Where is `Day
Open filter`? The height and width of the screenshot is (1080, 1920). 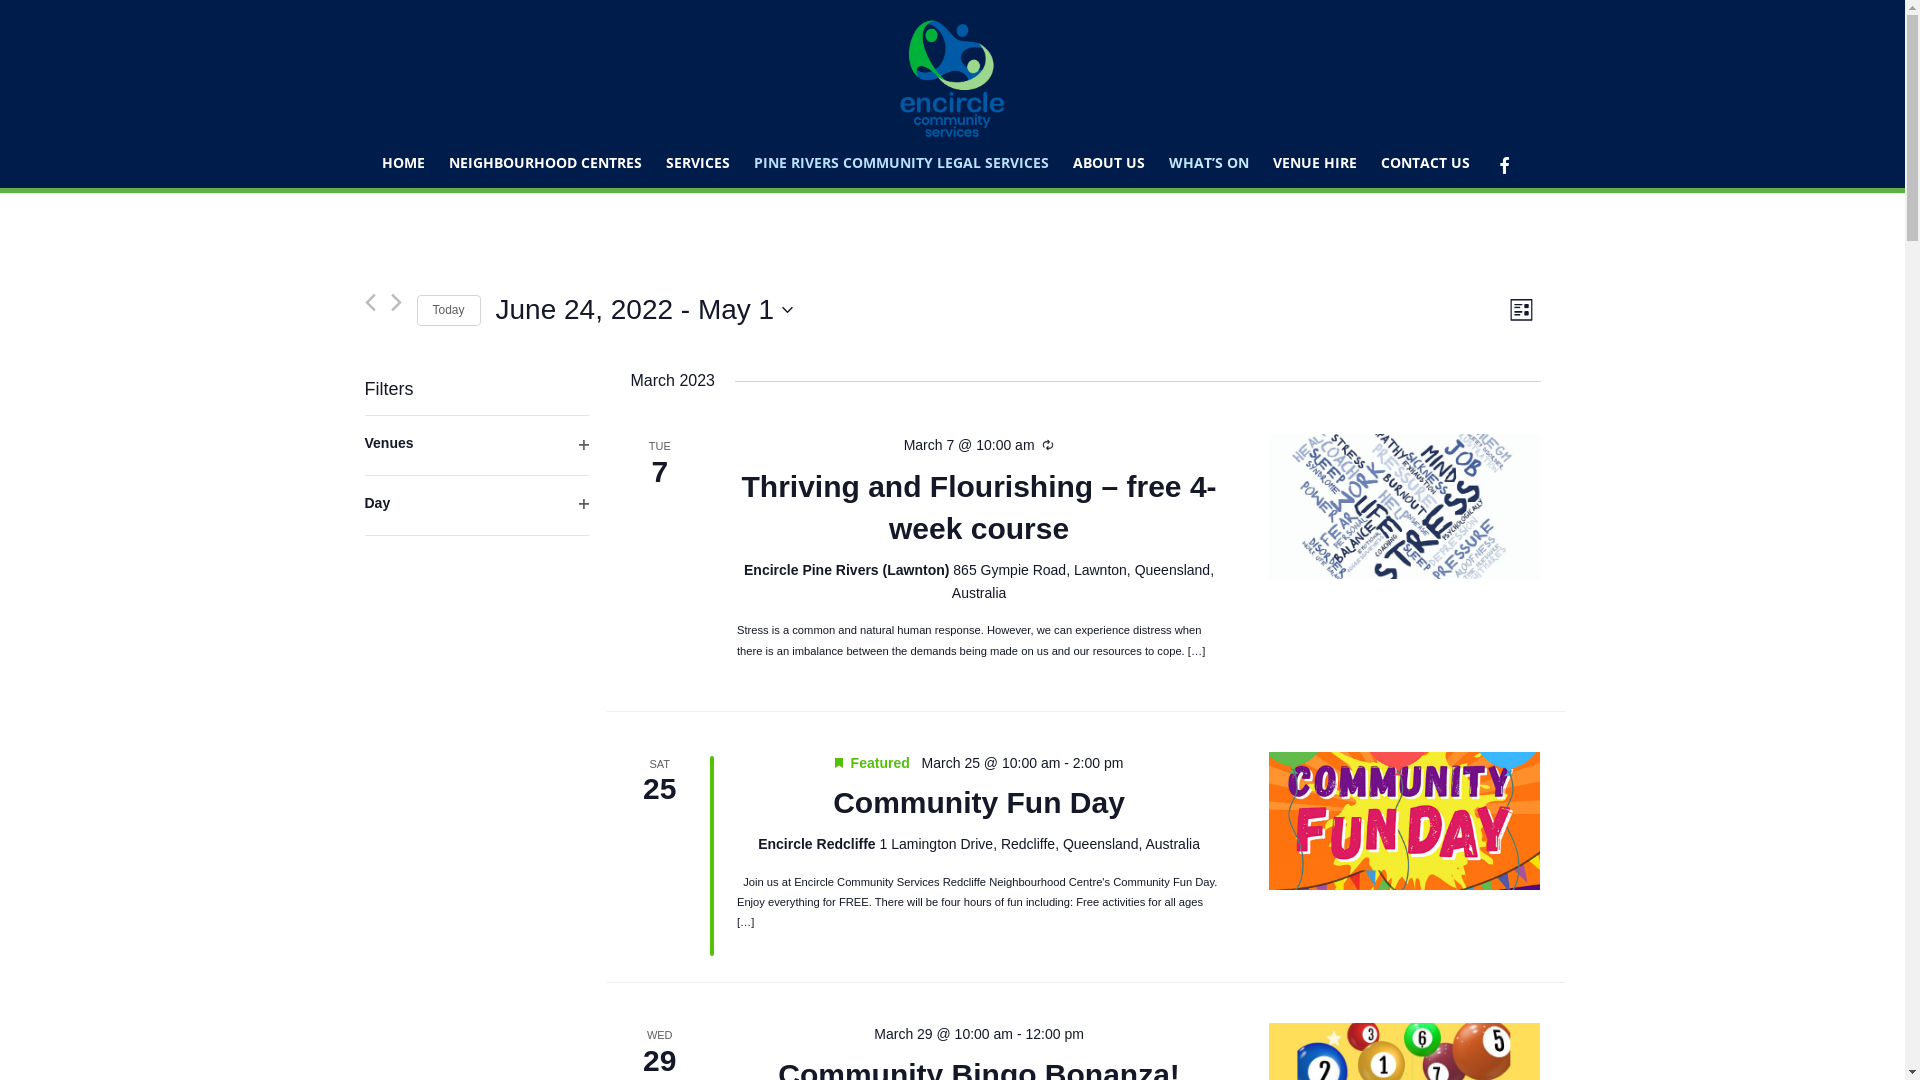 Day
Open filter is located at coordinates (476, 506).